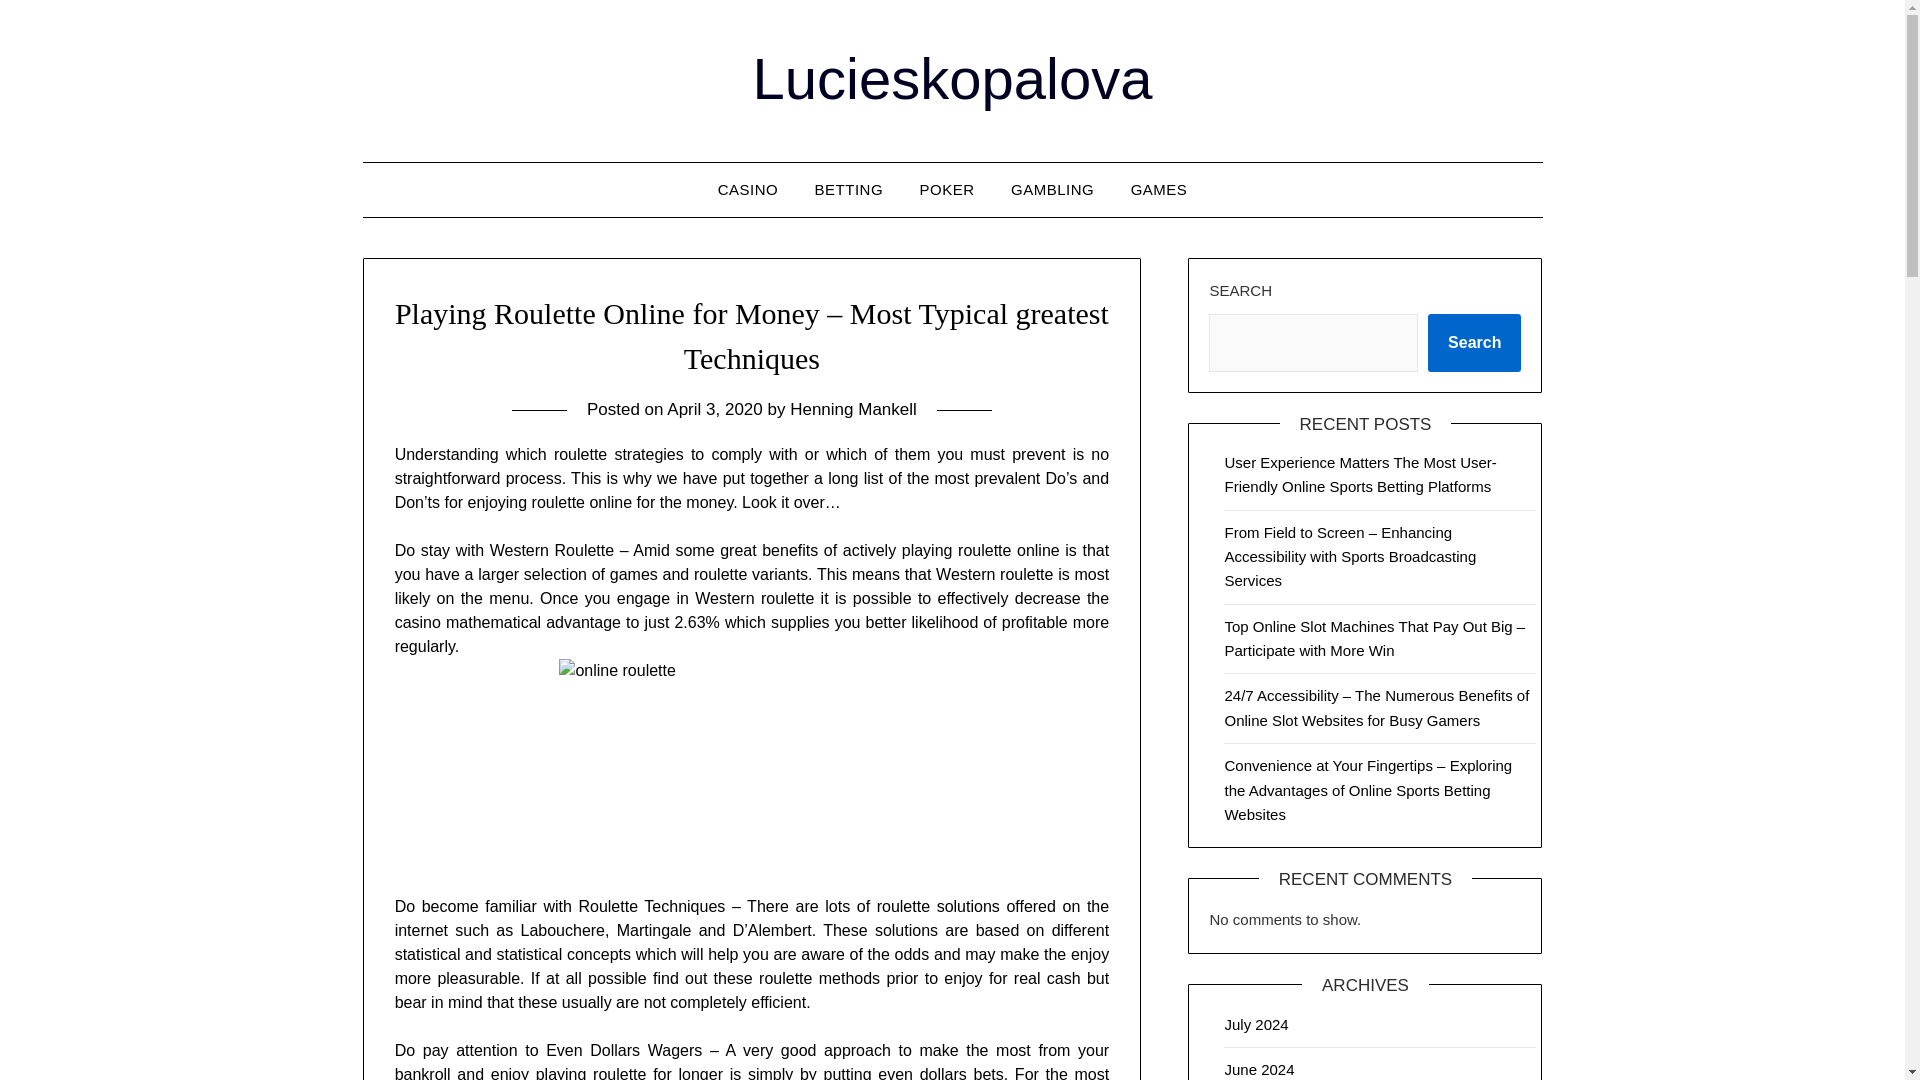 The width and height of the screenshot is (1920, 1080). Describe the element at coordinates (748, 190) in the screenshot. I see `CASINO` at that location.